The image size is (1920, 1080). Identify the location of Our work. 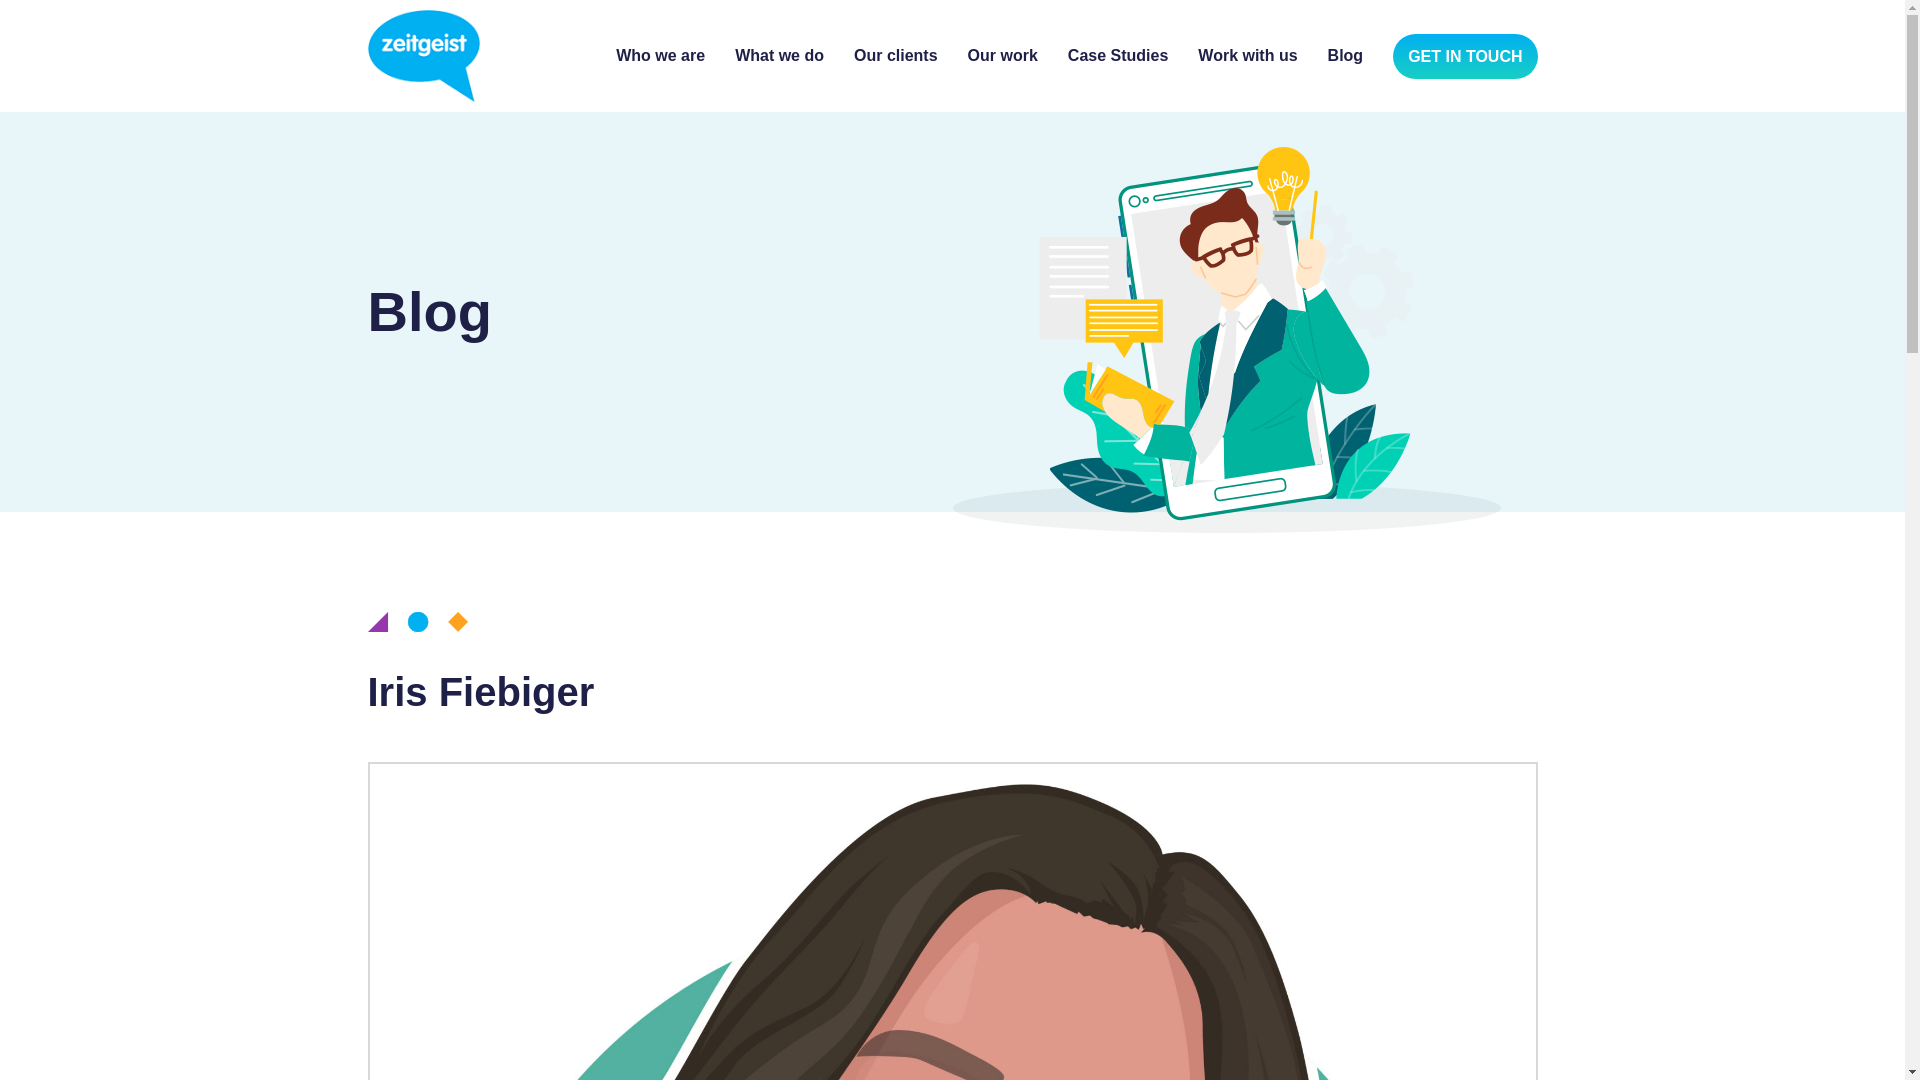
(1002, 56).